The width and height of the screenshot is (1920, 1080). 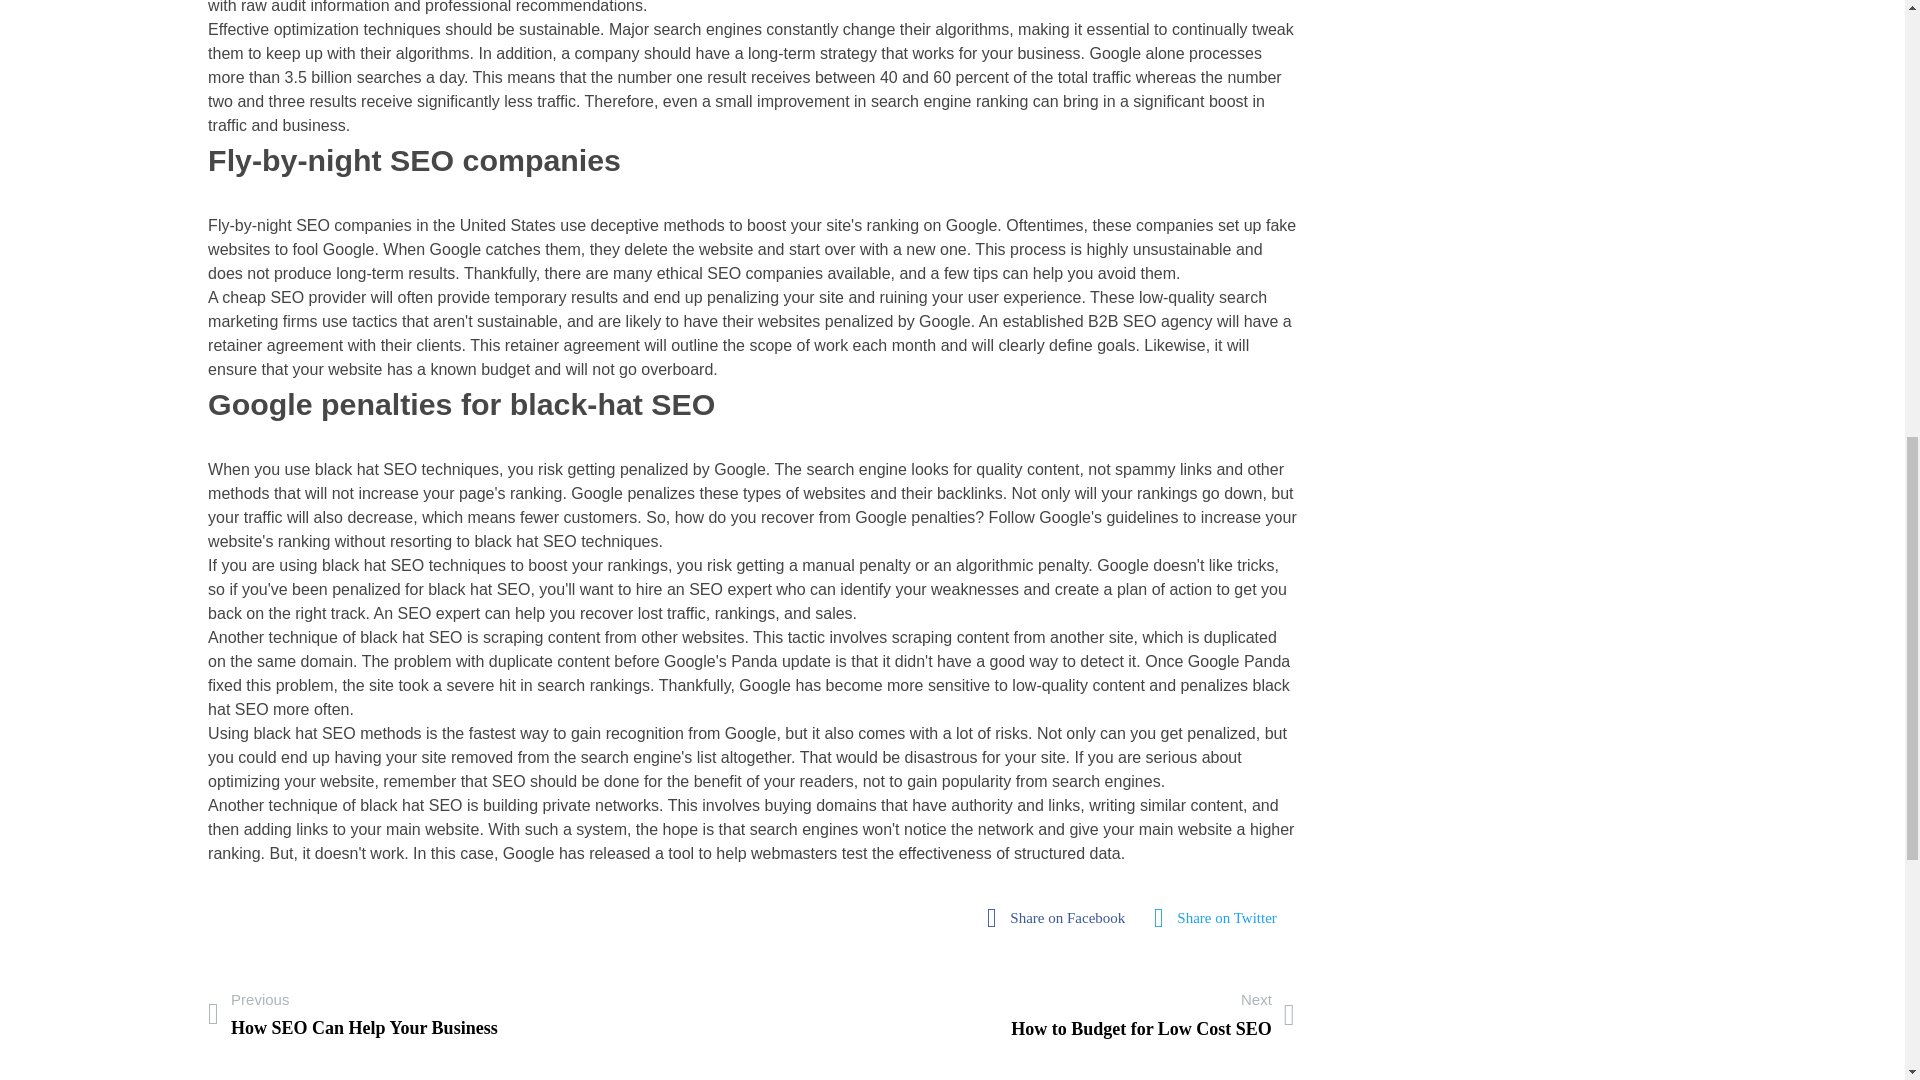 What do you see at coordinates (1060, 918) in the screenshot?
I see `fab fa-twitter-square` at bounding box center [1060, 918].